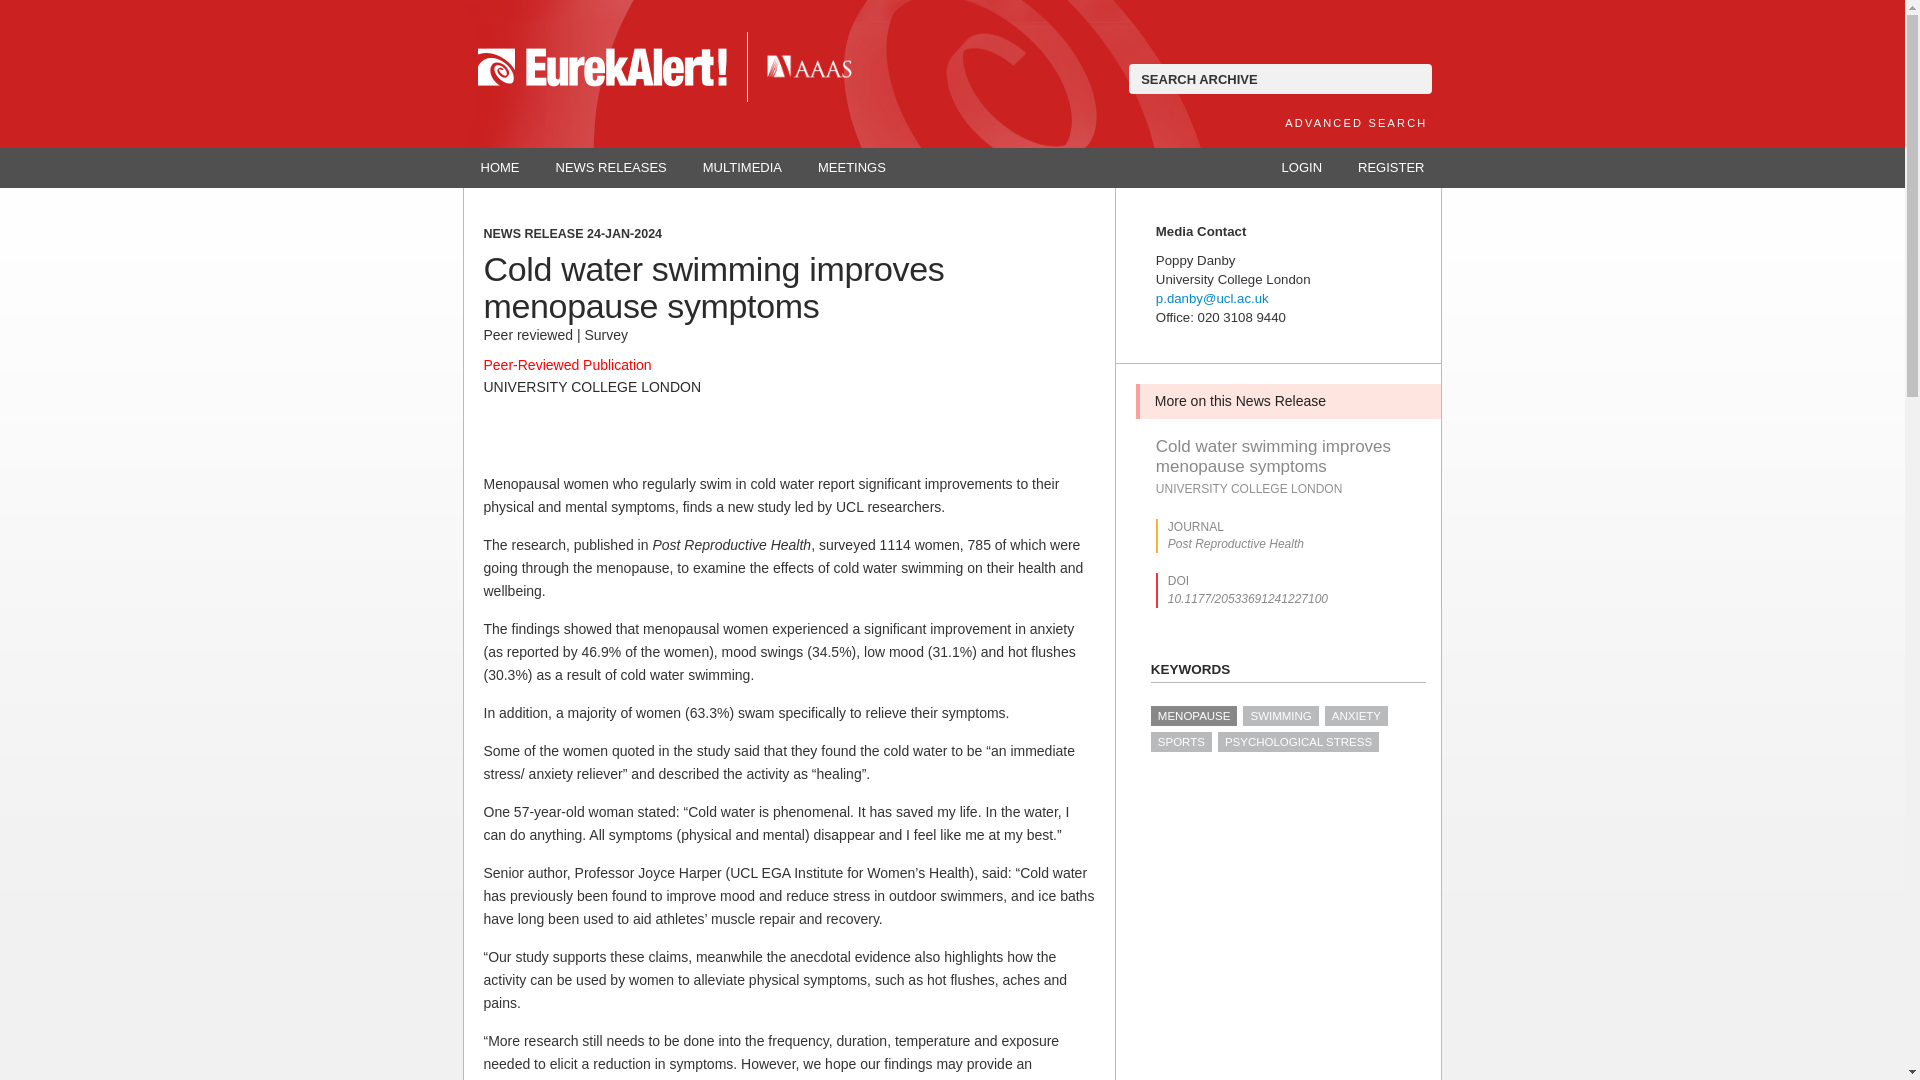  I want to click on PSYCHOLOGICAL STRESS, so click(1298, 742).